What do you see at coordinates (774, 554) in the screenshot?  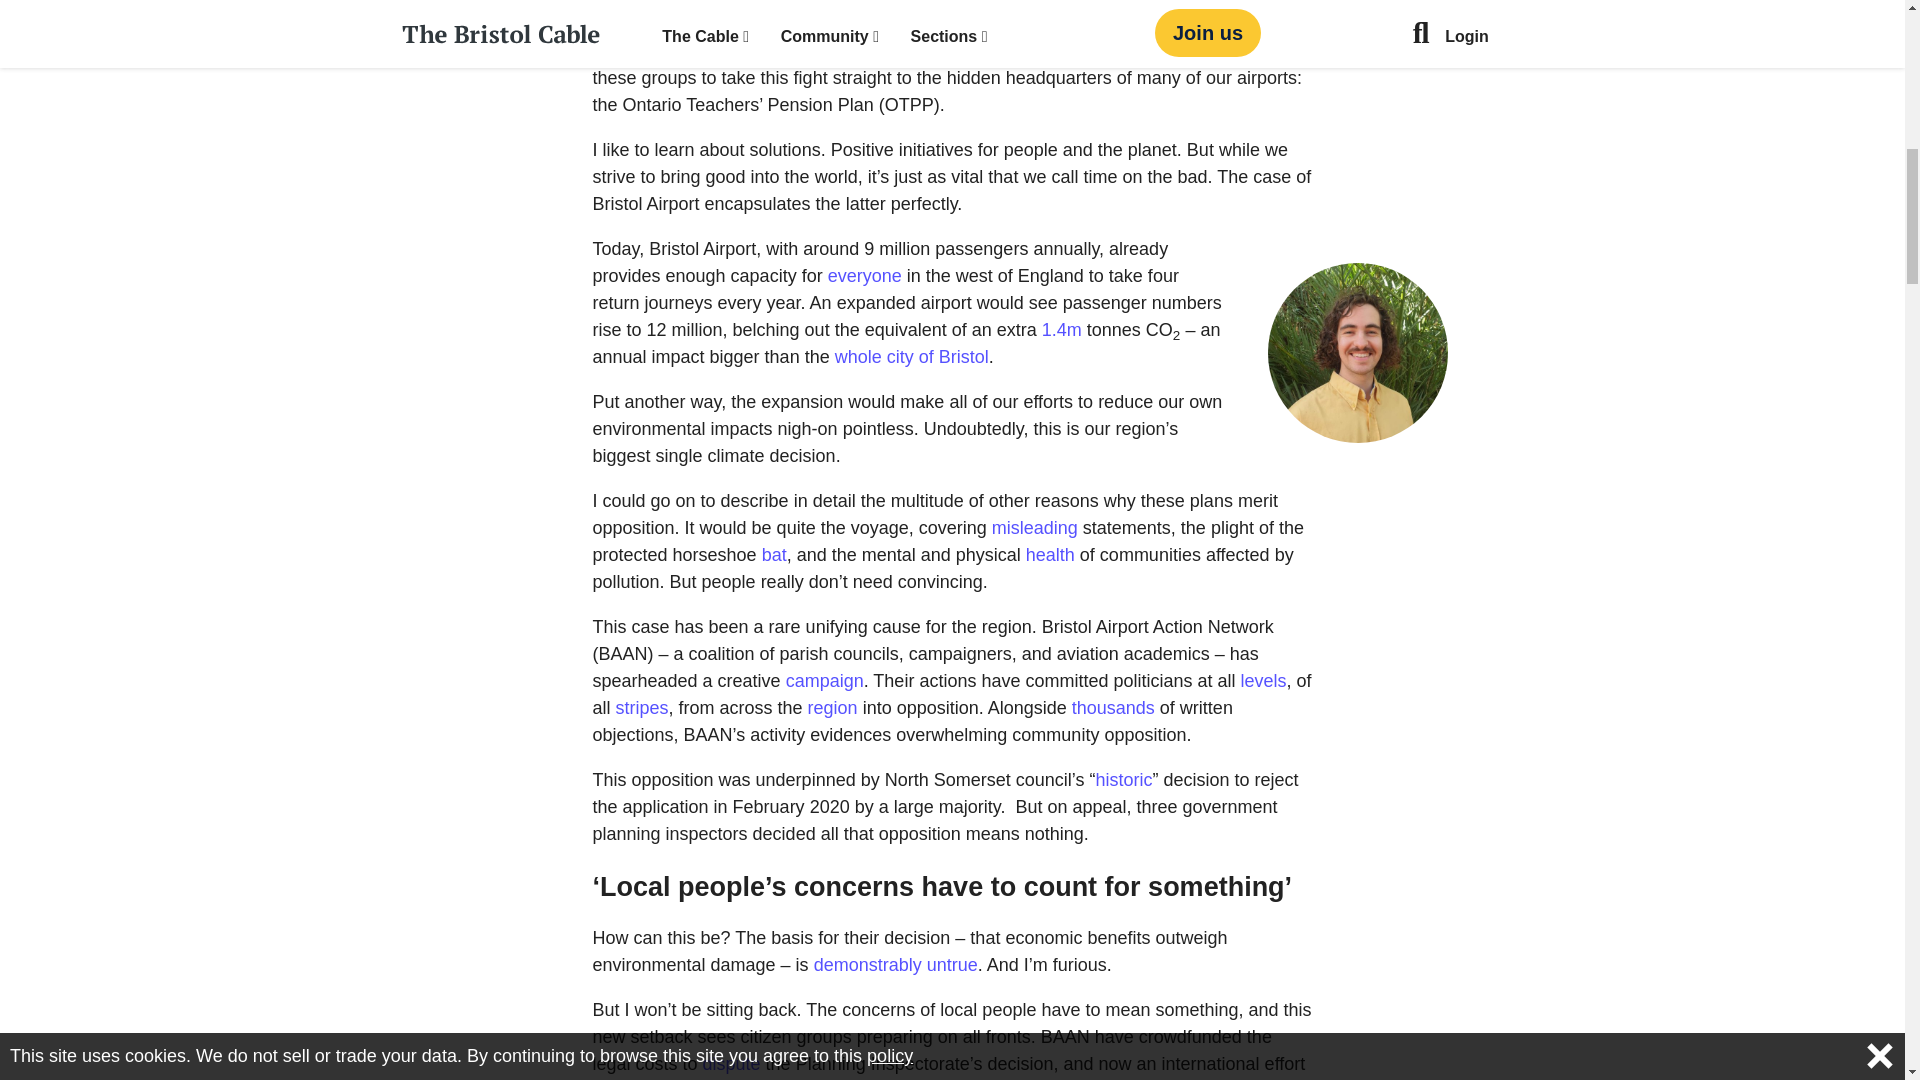 I see `Opens in a new tab` at bounding box center [774, 554].